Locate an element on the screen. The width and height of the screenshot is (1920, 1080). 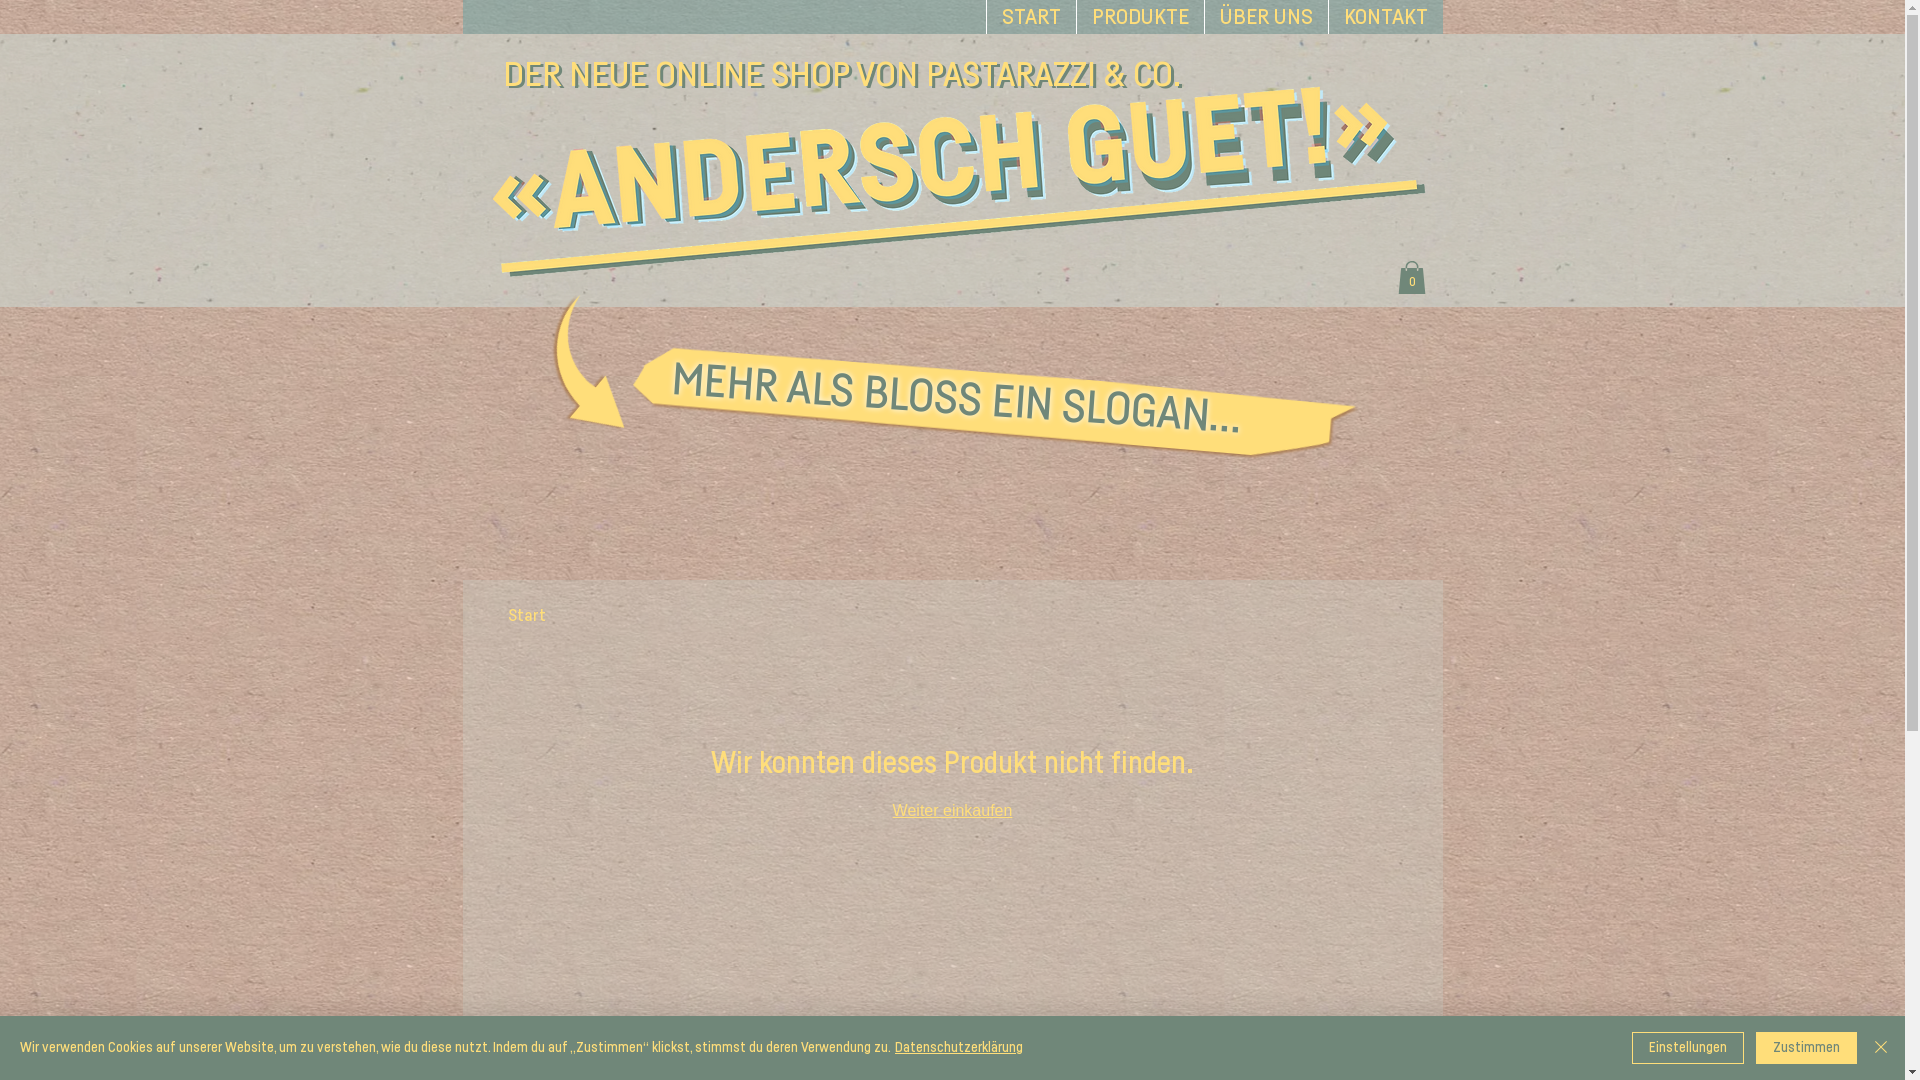
PRODUKTE is located at coordinates (1140, 17).